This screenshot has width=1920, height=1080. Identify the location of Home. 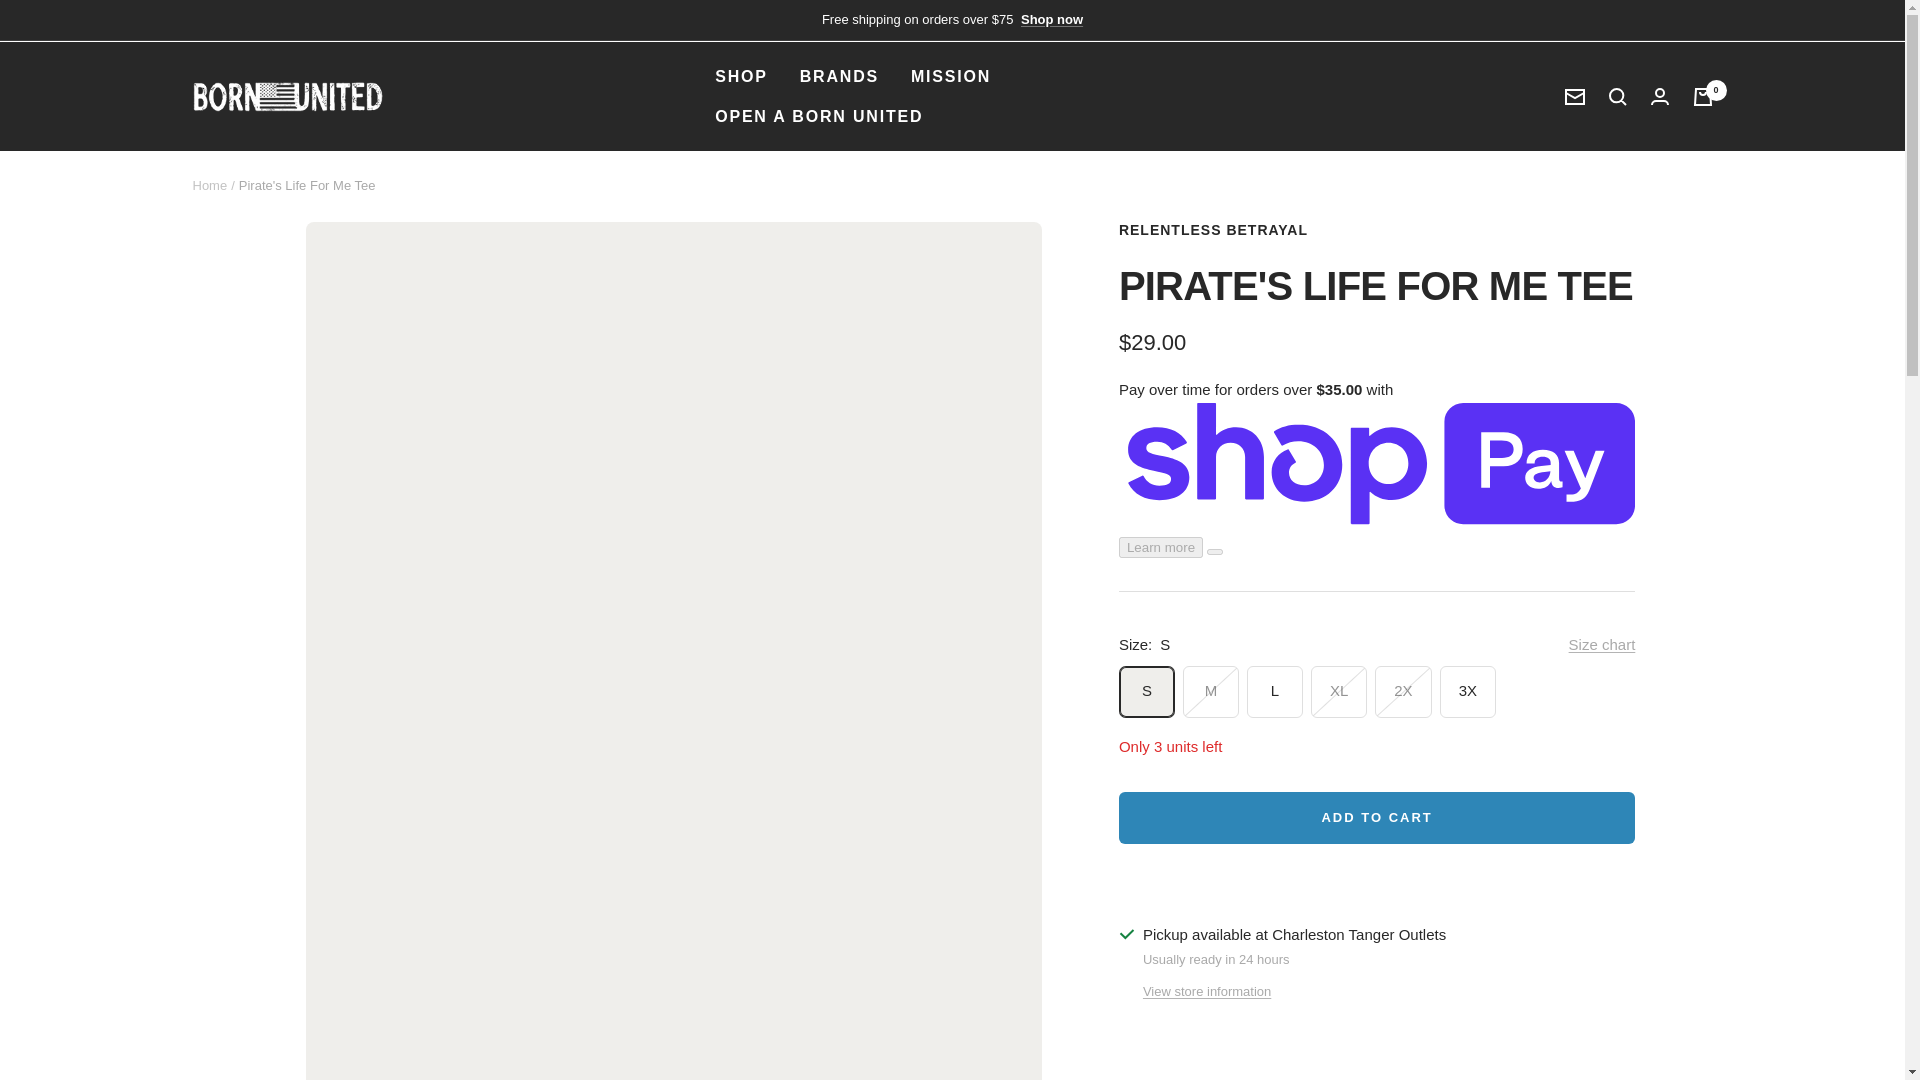
(209, 186).